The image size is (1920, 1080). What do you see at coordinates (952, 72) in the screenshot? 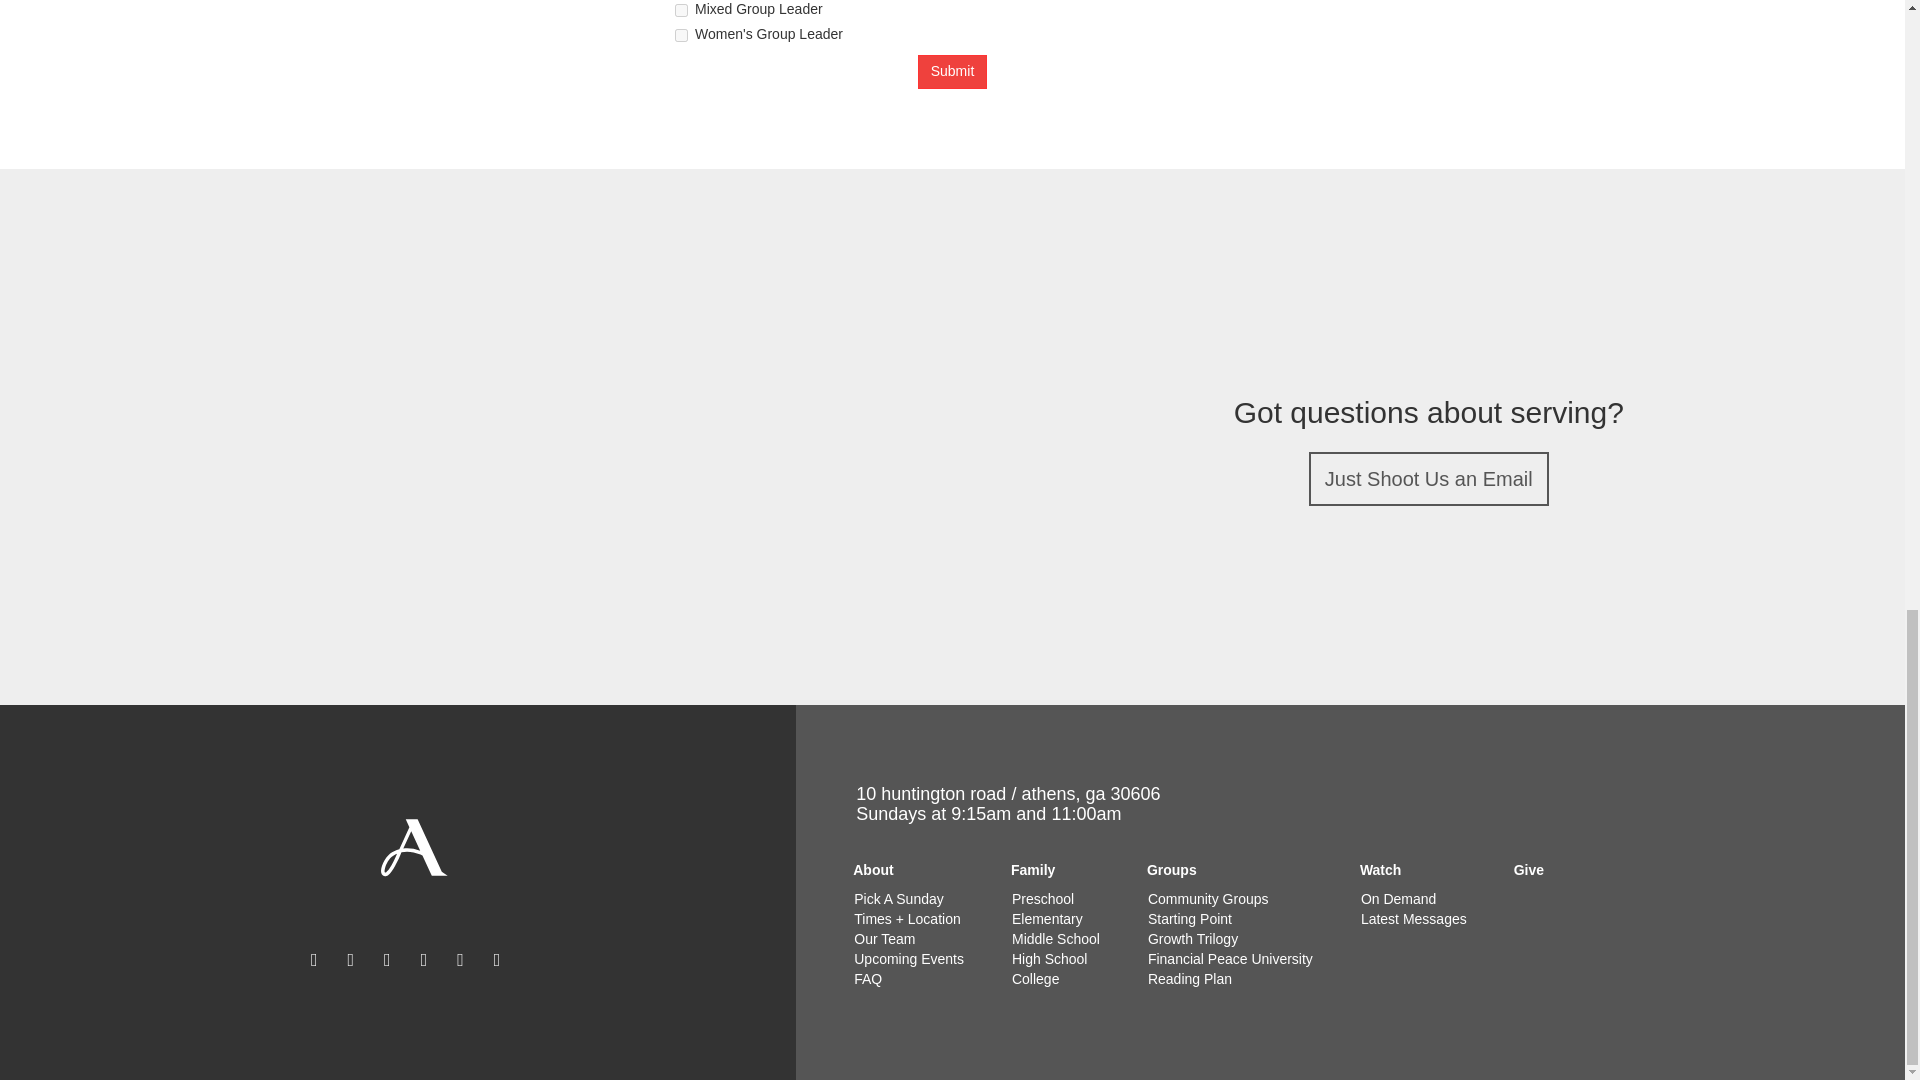
I see `Submit` at bounding box center [952, 72].